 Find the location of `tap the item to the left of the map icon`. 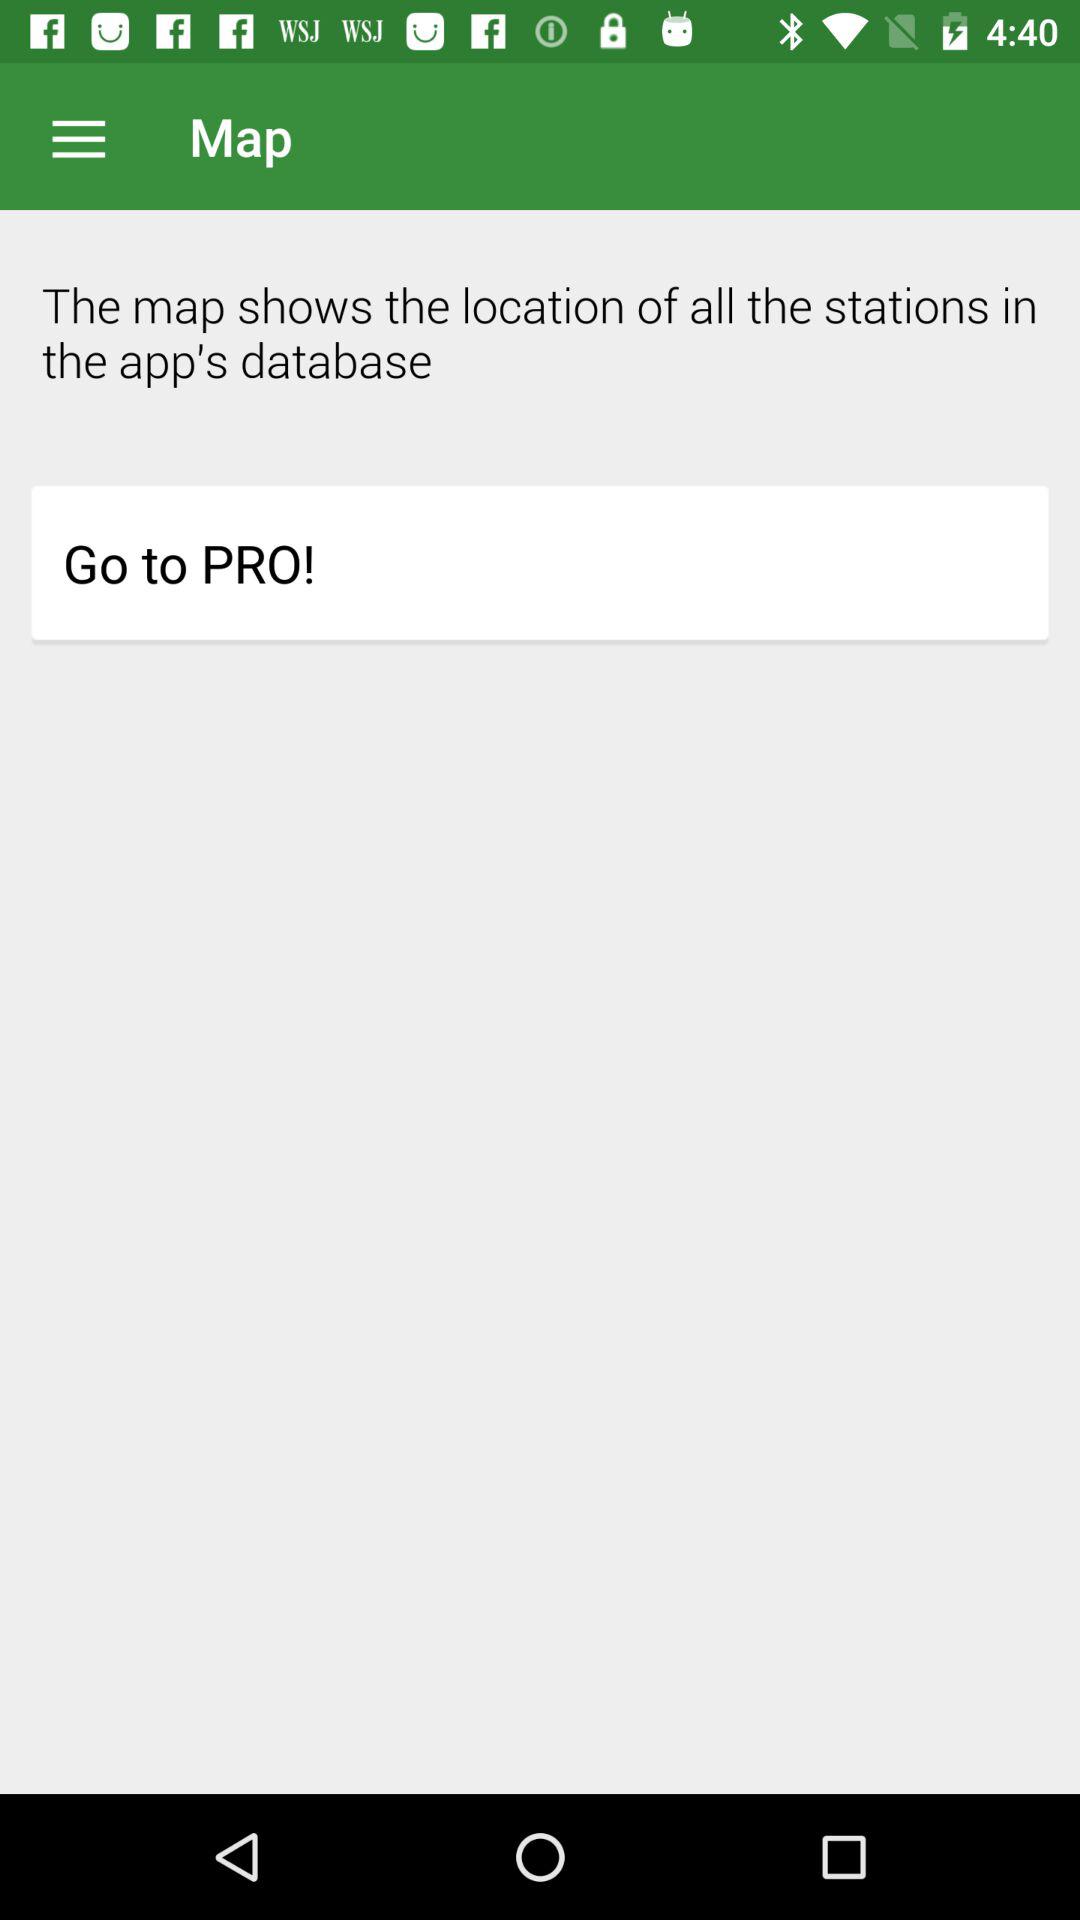

tap the item to the left of the map icon is located at coordinates (89, 136).